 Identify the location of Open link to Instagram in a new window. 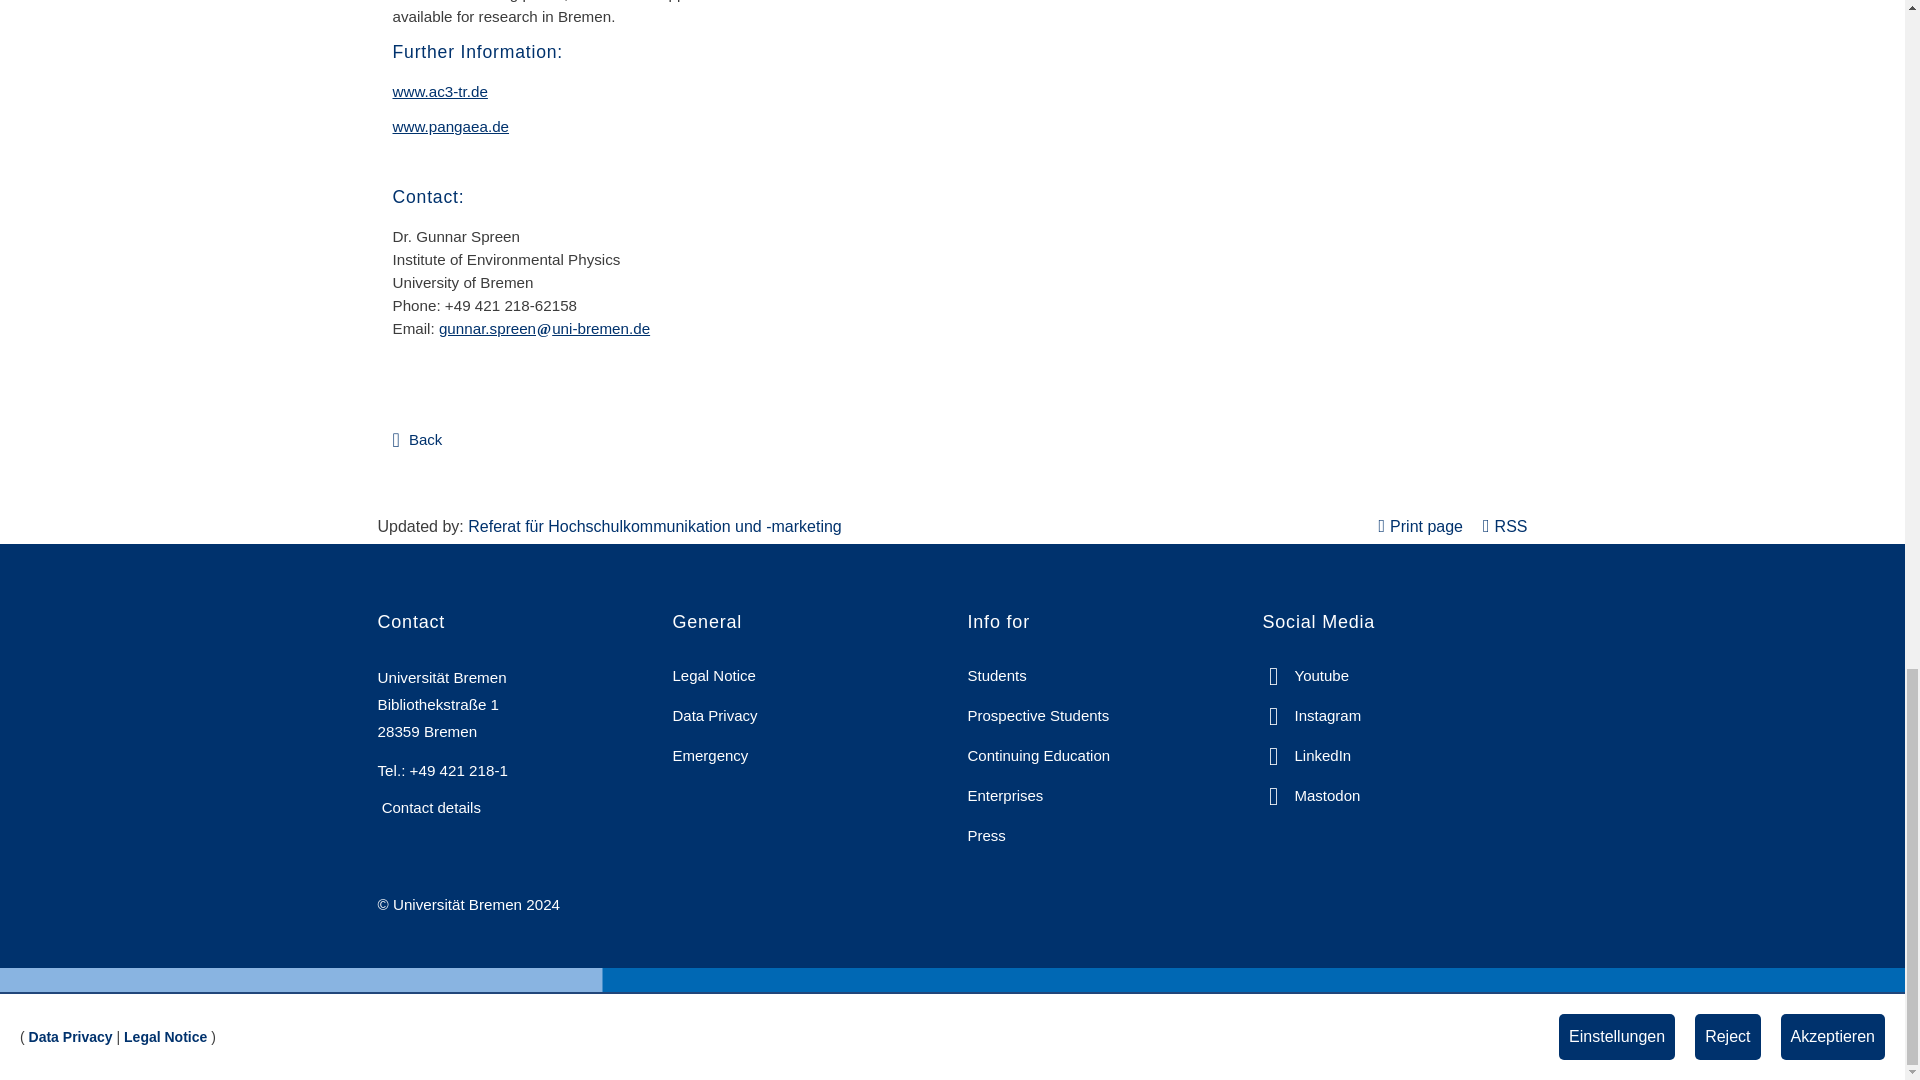
(1311, 715).